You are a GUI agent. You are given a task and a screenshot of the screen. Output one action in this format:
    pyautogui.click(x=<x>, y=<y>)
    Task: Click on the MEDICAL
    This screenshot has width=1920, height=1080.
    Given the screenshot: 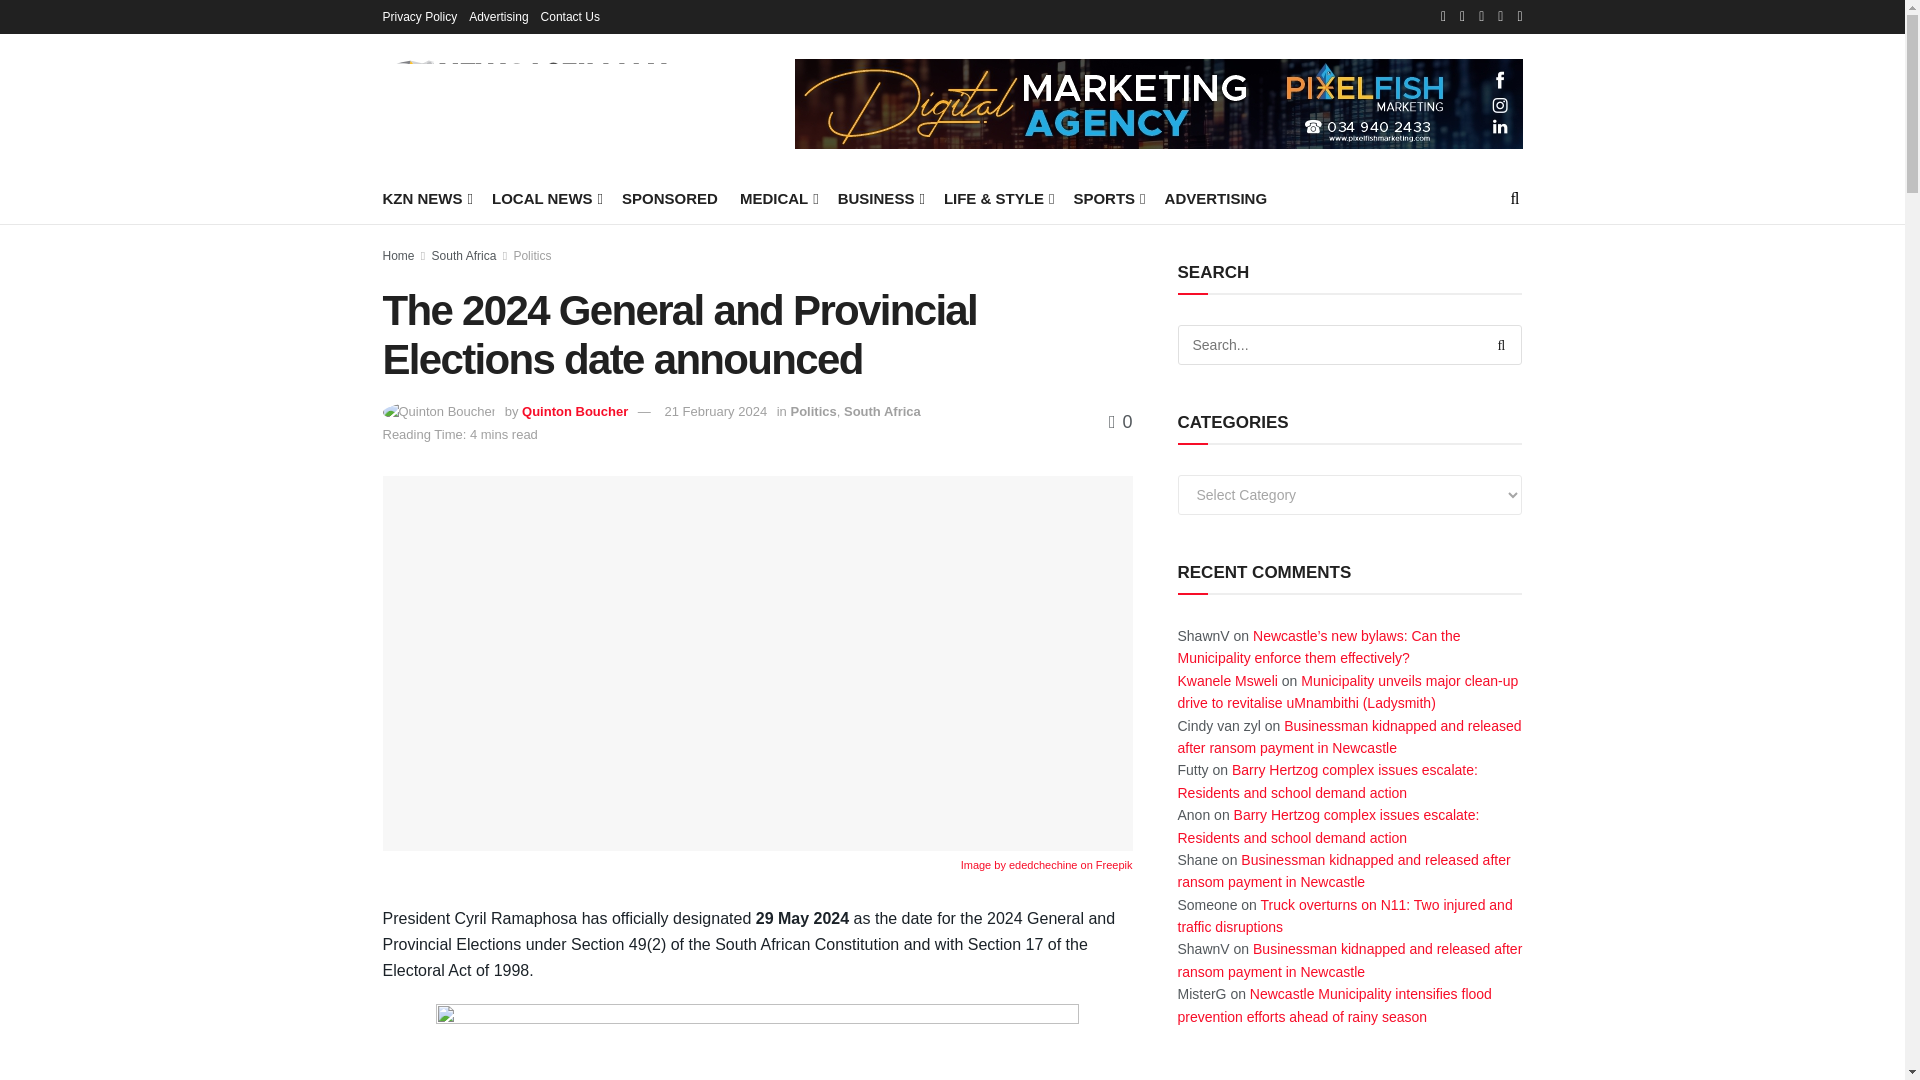 What is the action you would take?
    pyautogui.click(x=778, y=198)
    